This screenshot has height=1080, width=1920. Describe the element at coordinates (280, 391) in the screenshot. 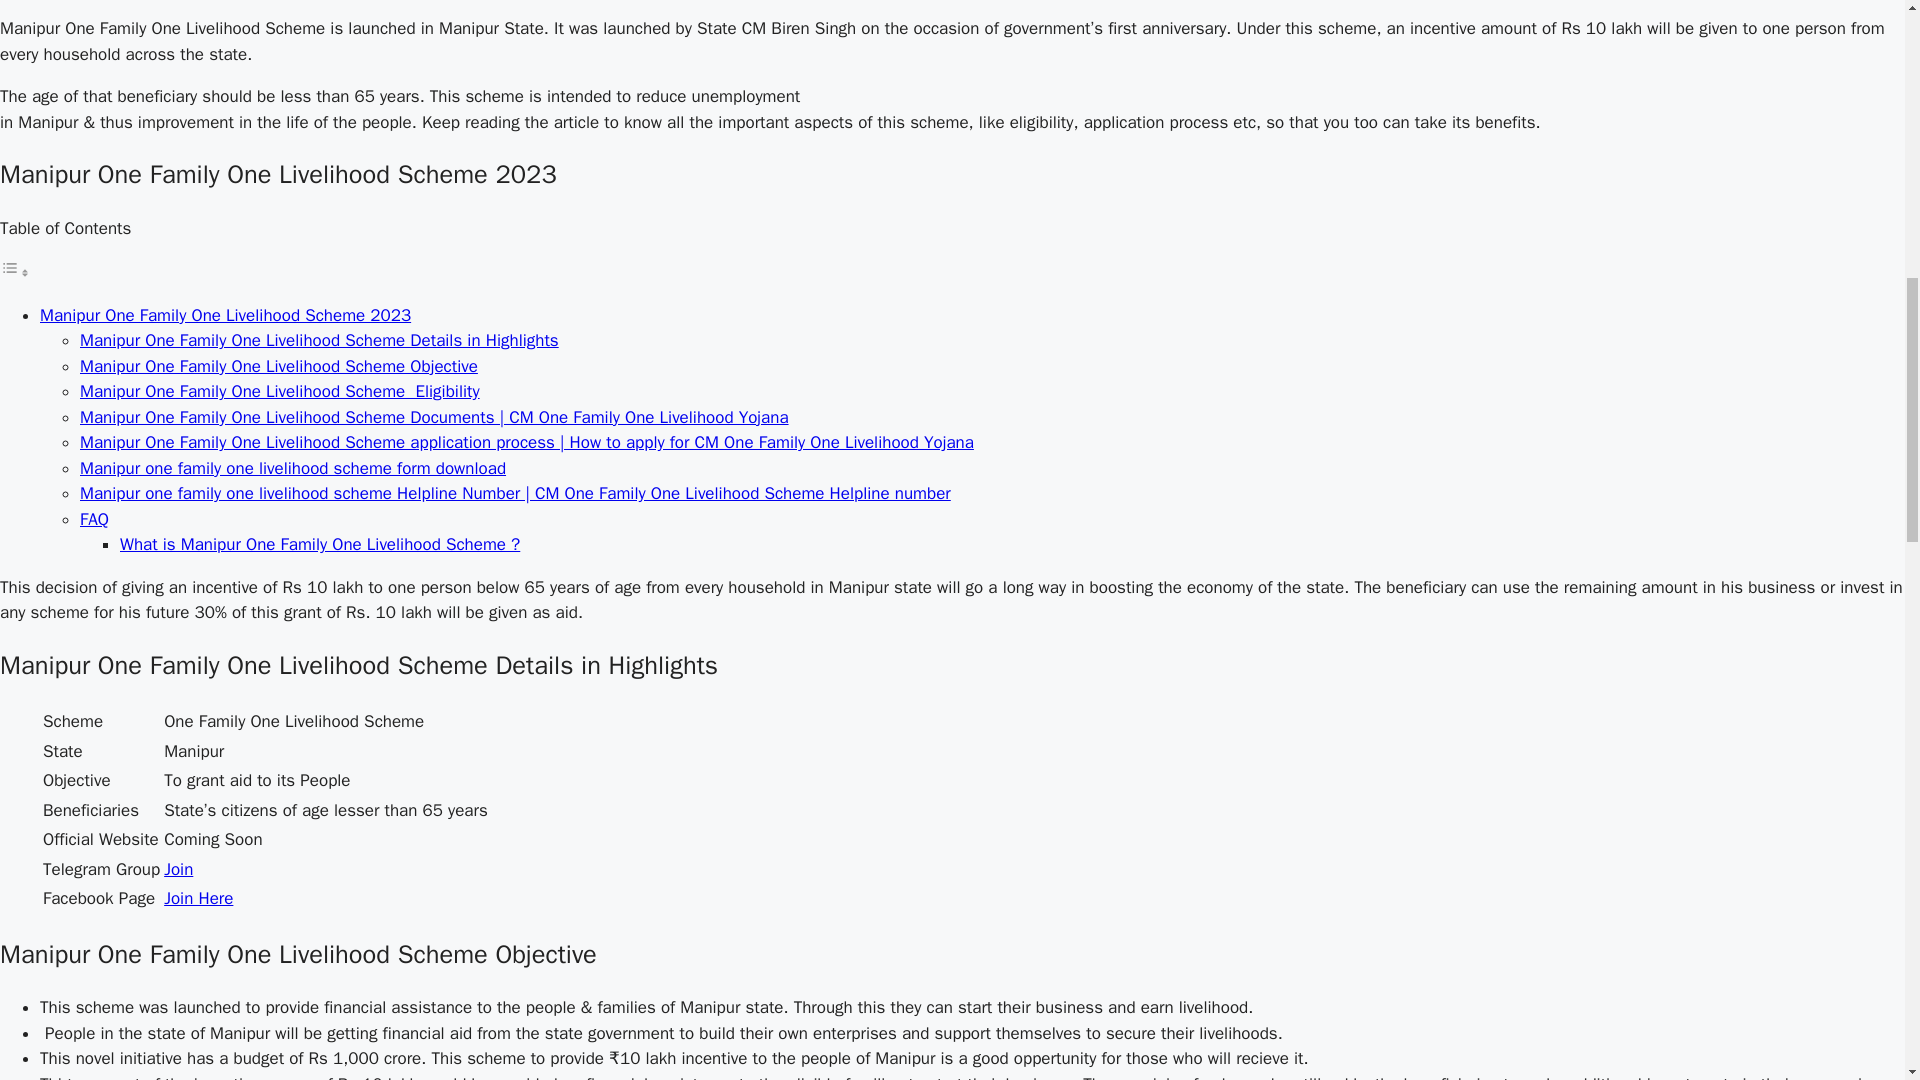

I see `Manipur One Family One Livelihood Scheme  Eligibility` at that location.